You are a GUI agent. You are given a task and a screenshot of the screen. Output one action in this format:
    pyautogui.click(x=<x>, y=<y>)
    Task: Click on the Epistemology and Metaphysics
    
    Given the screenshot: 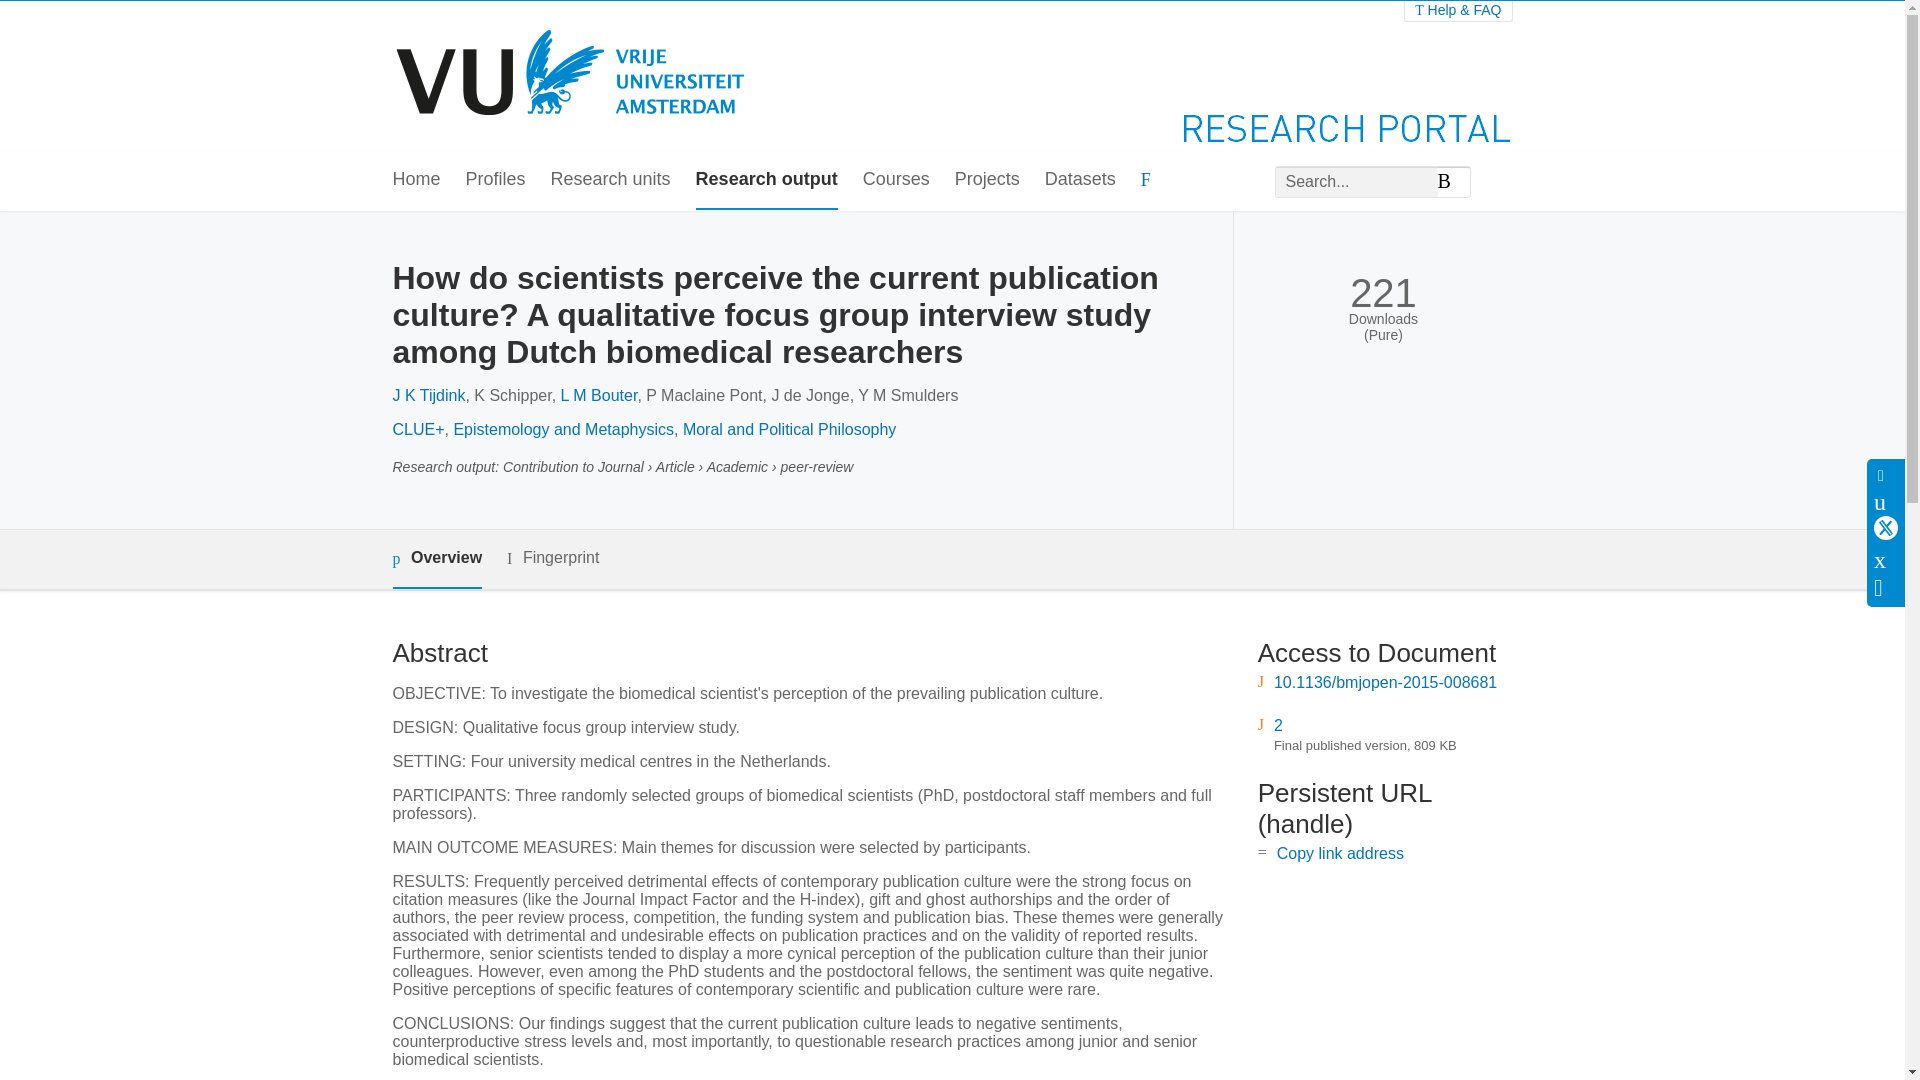 What is the action you would take?
    pyautogui.click(x=563, y=430)
    